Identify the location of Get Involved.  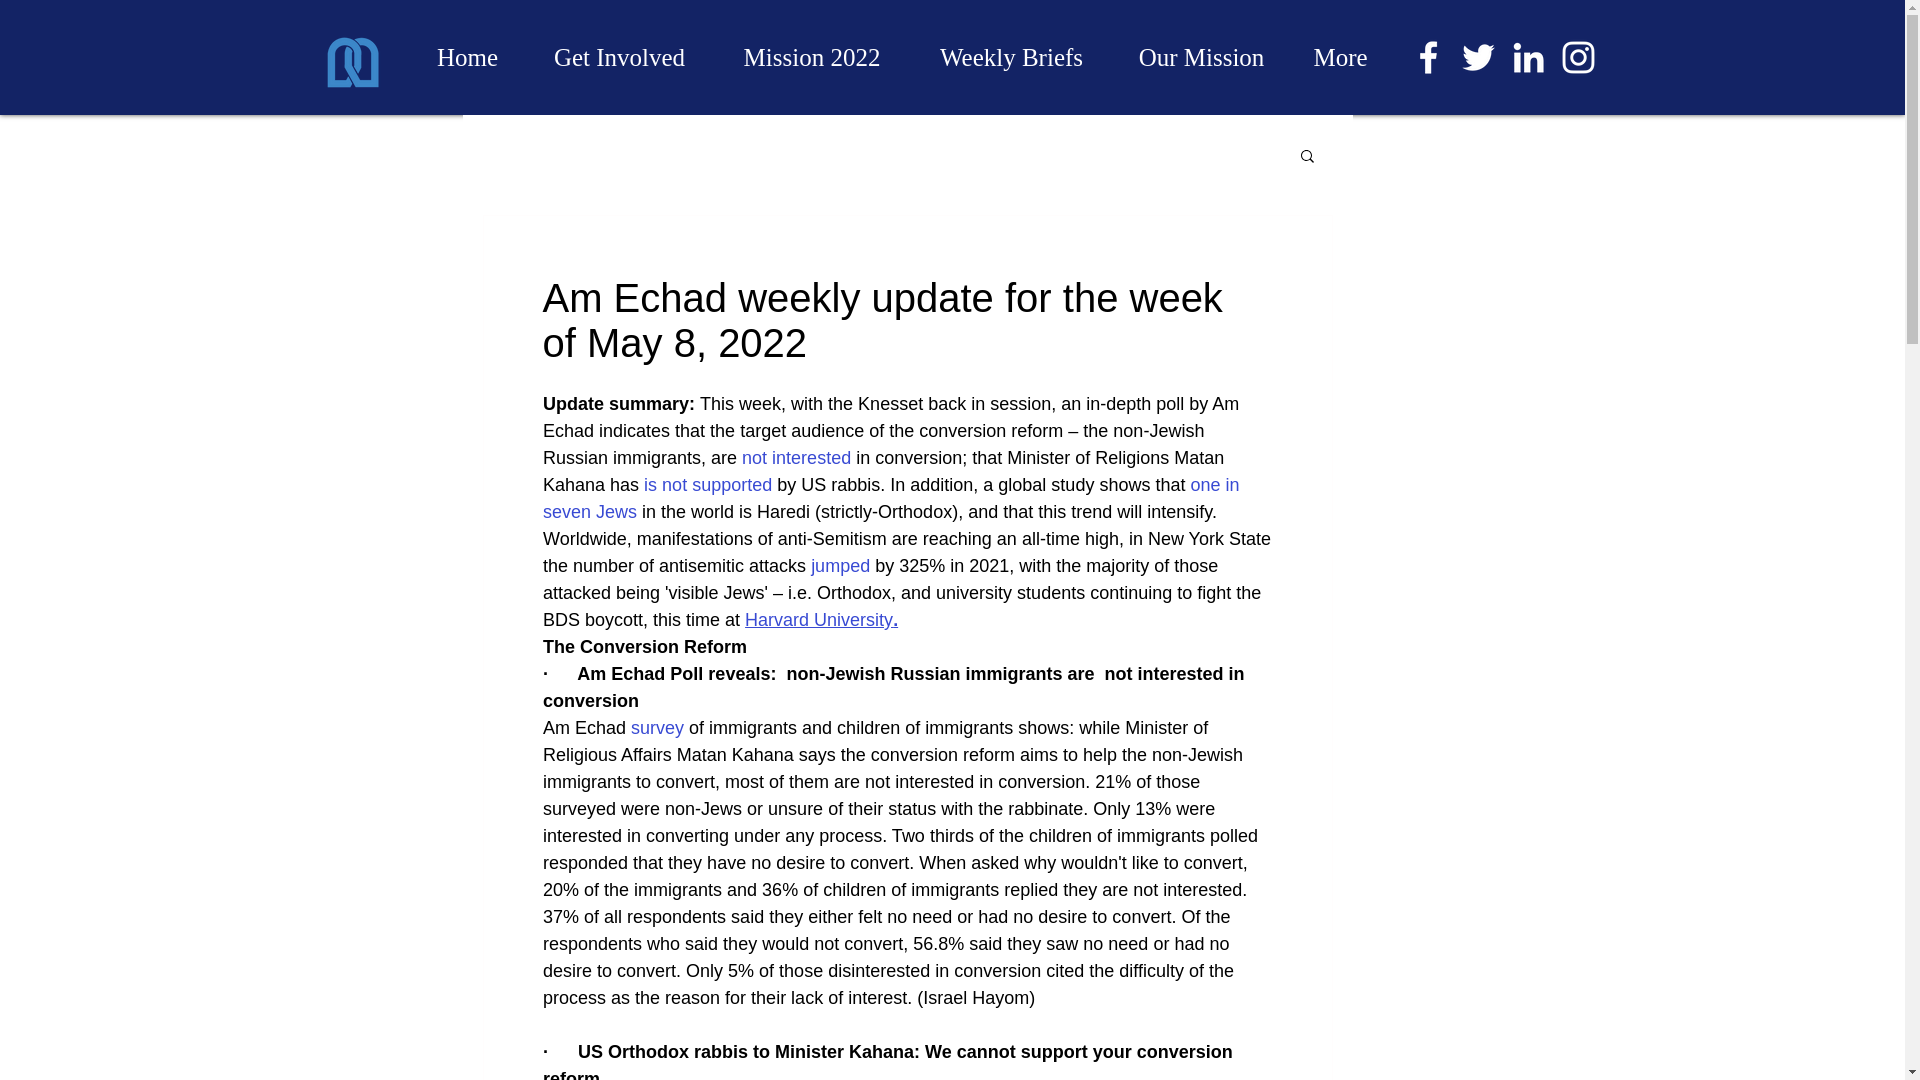
(619, 56).